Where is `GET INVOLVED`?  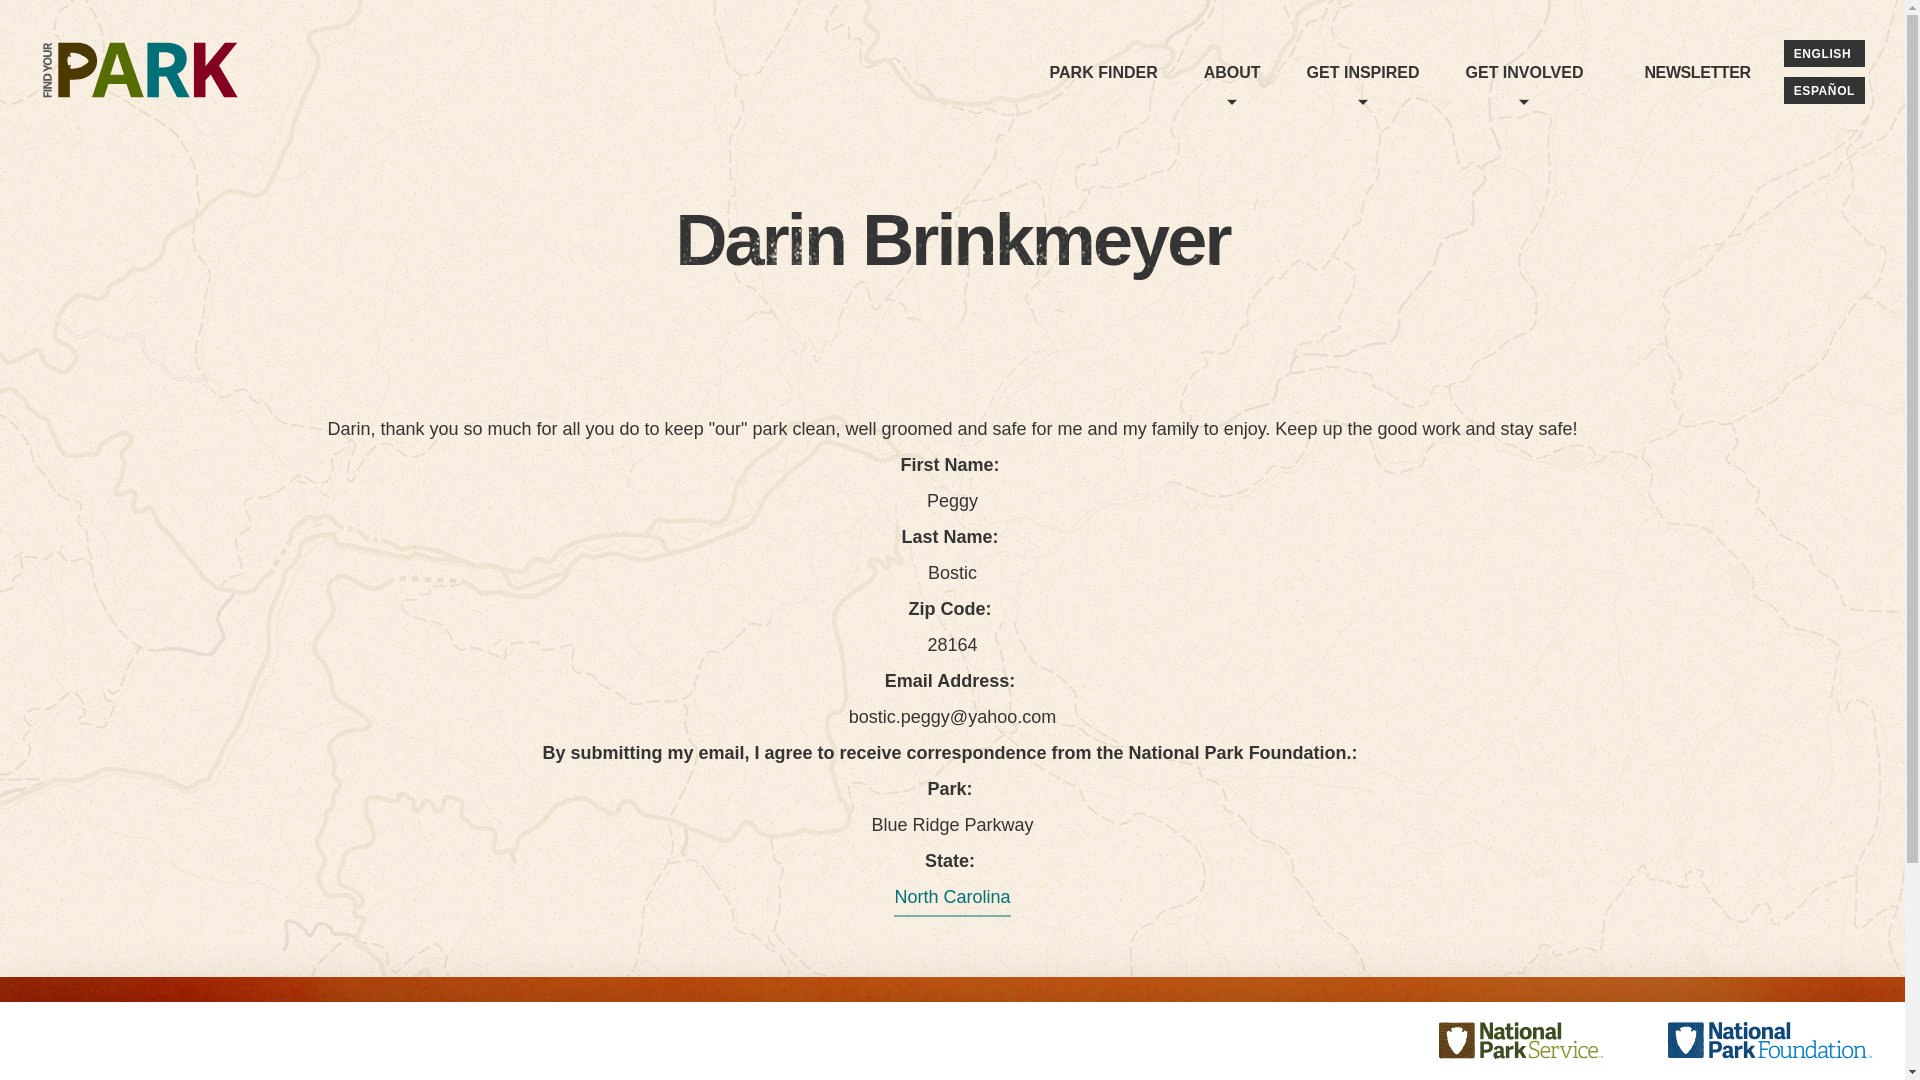 GET INVOLVED is located at coordinates (1524, 71).